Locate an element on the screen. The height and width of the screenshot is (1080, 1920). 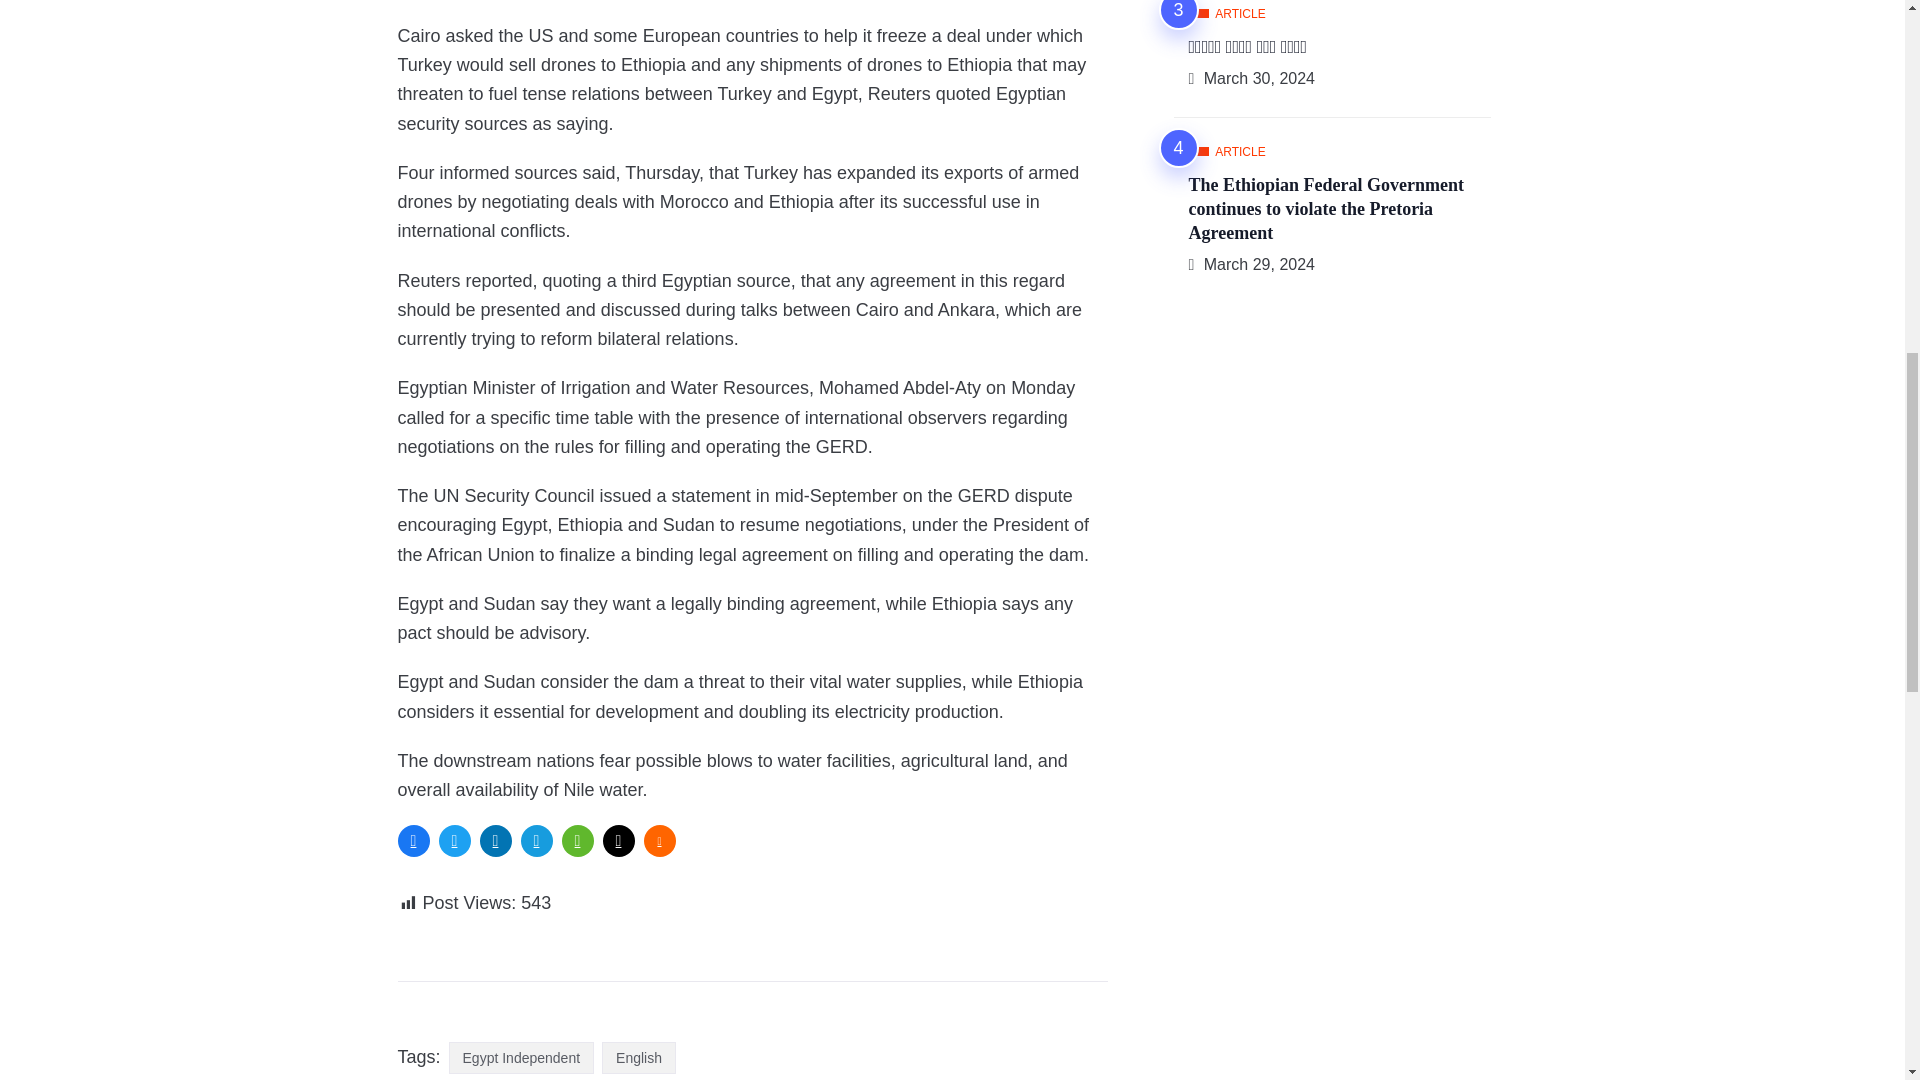
WhatsApp is located at coordinates (578, 841).